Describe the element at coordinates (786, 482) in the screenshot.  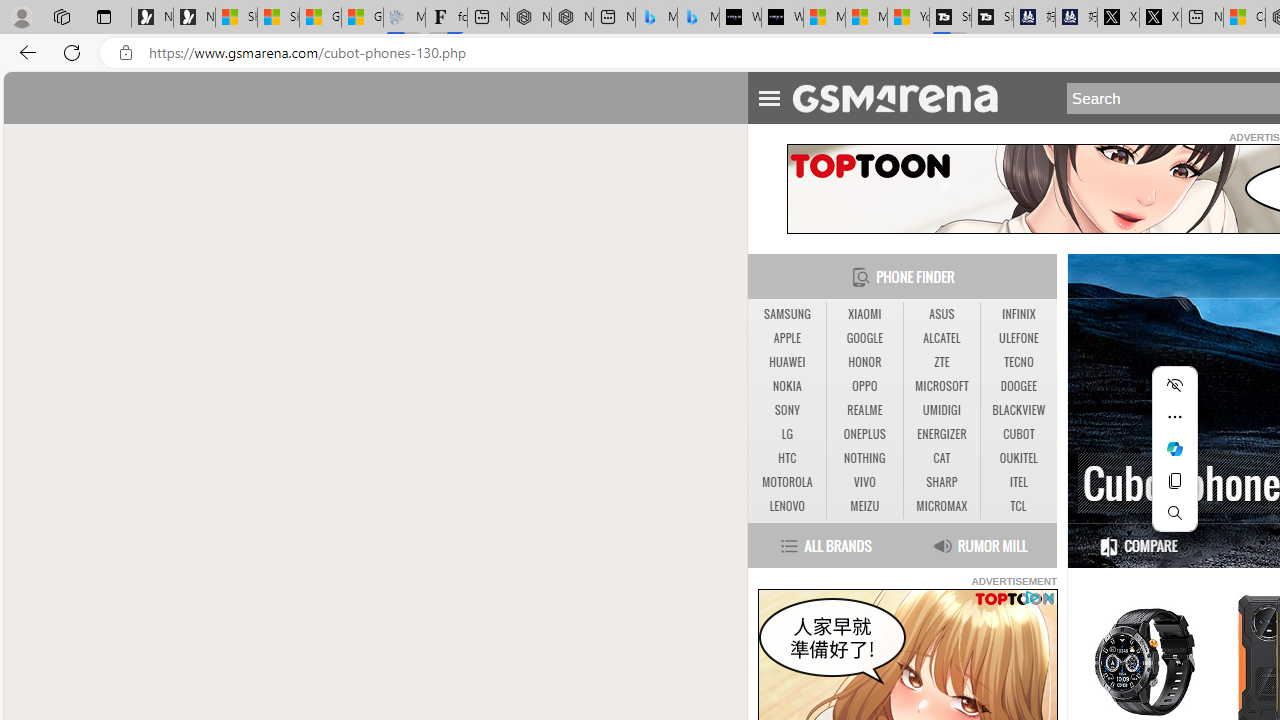
I see `MOTOROLA` at that location.